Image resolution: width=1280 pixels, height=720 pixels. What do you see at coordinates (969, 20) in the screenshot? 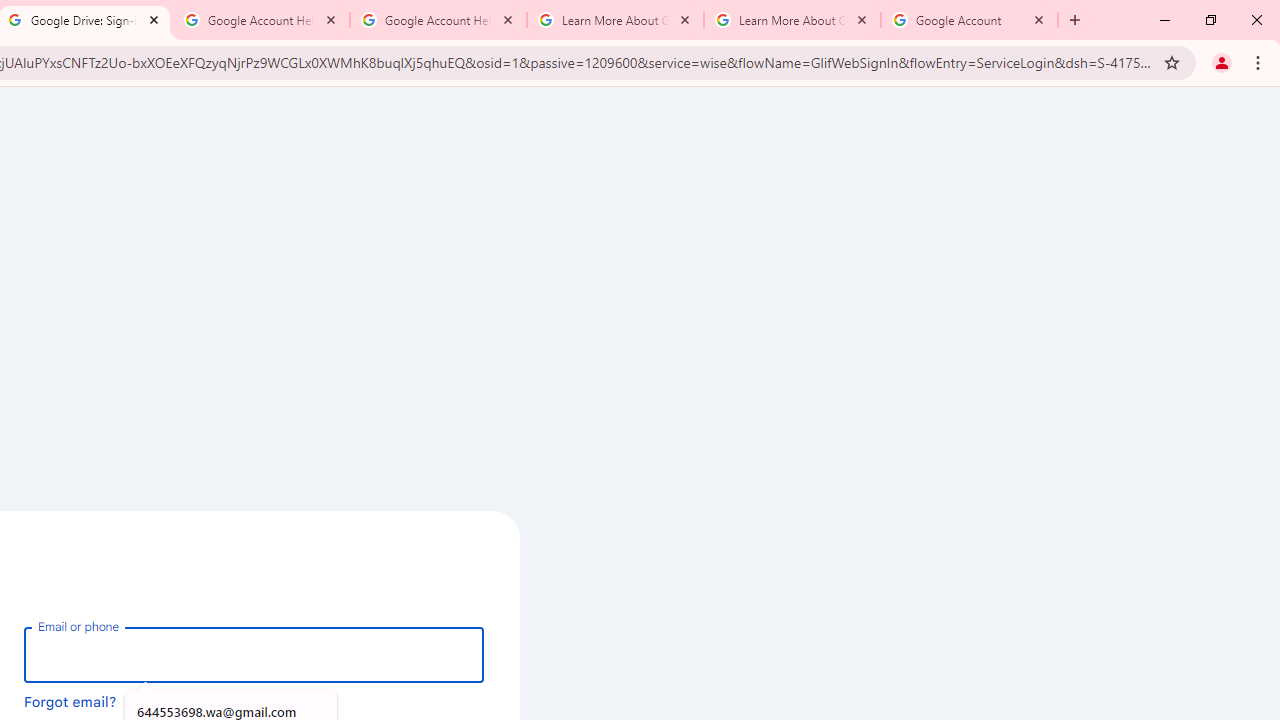
I see `Google Account` at bounding box center [969, 20].